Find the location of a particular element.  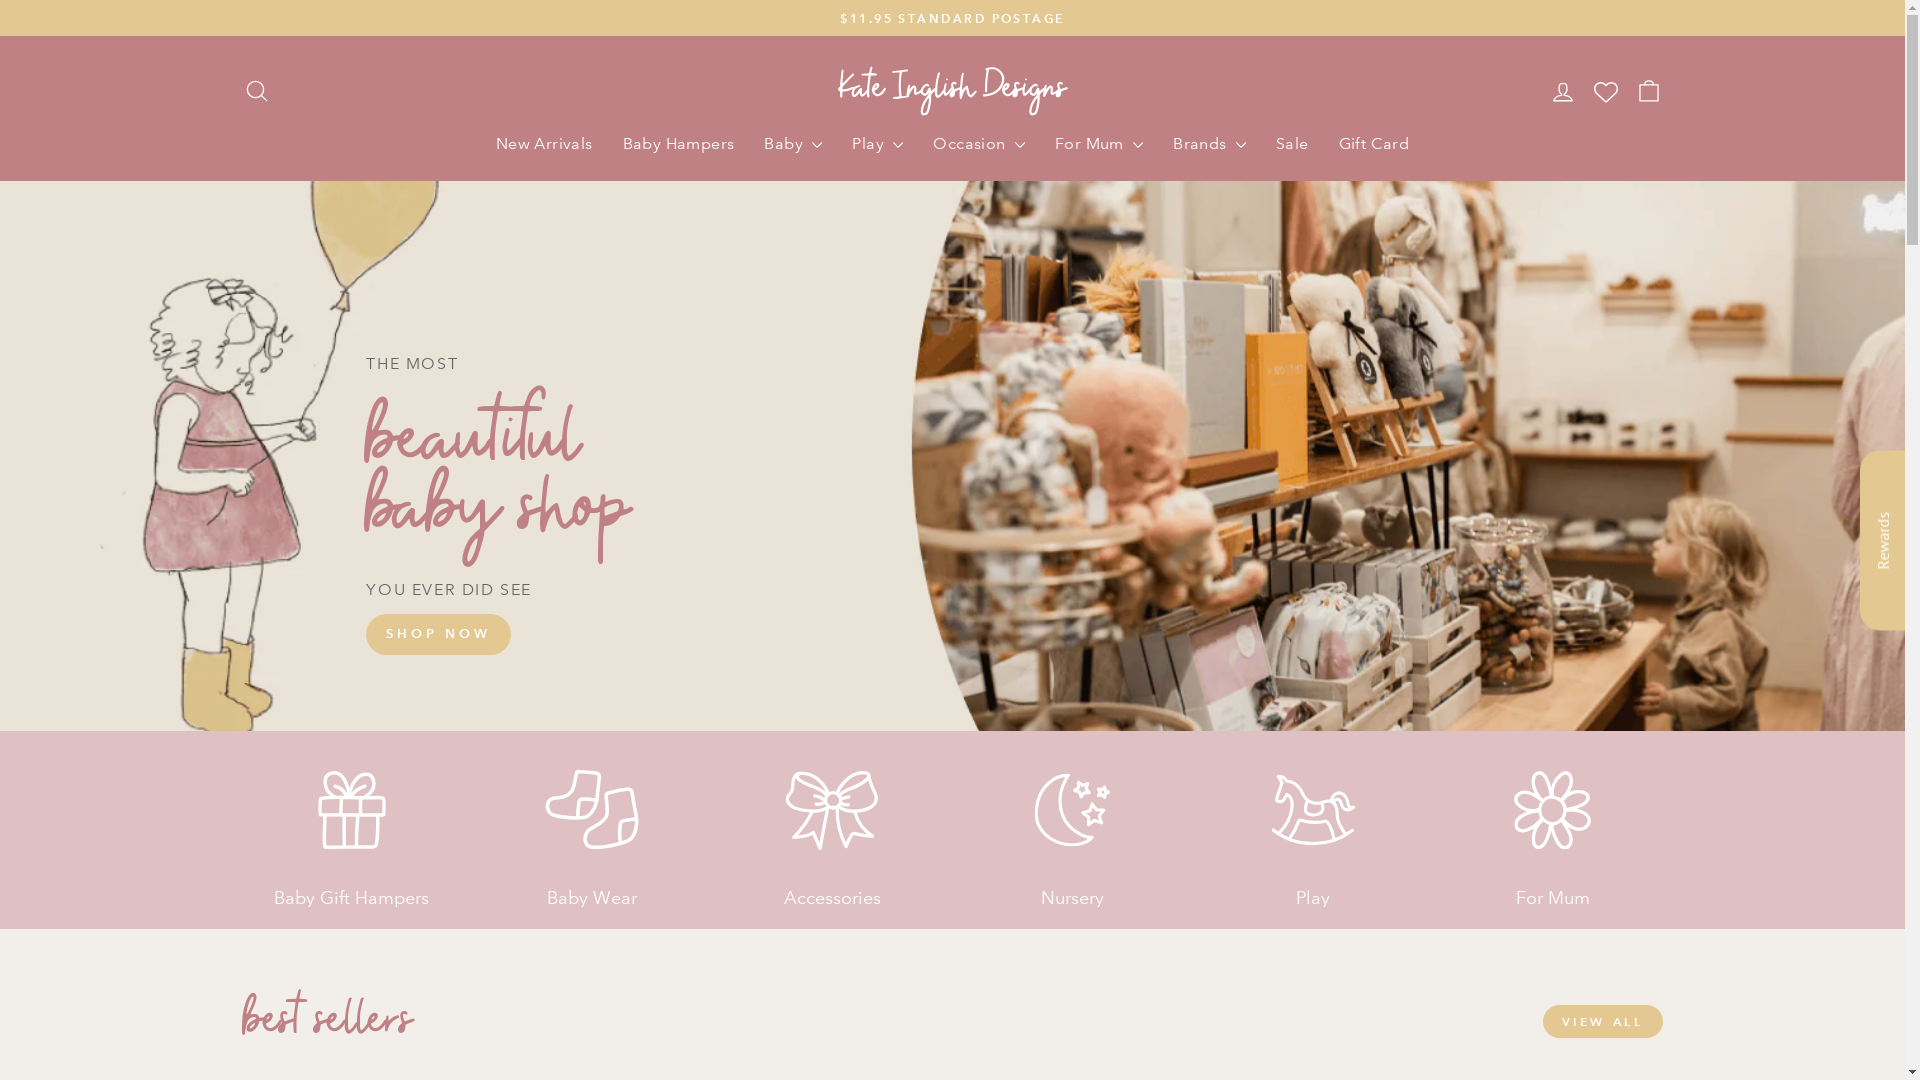

Play is located at coordinates (1313, 819).